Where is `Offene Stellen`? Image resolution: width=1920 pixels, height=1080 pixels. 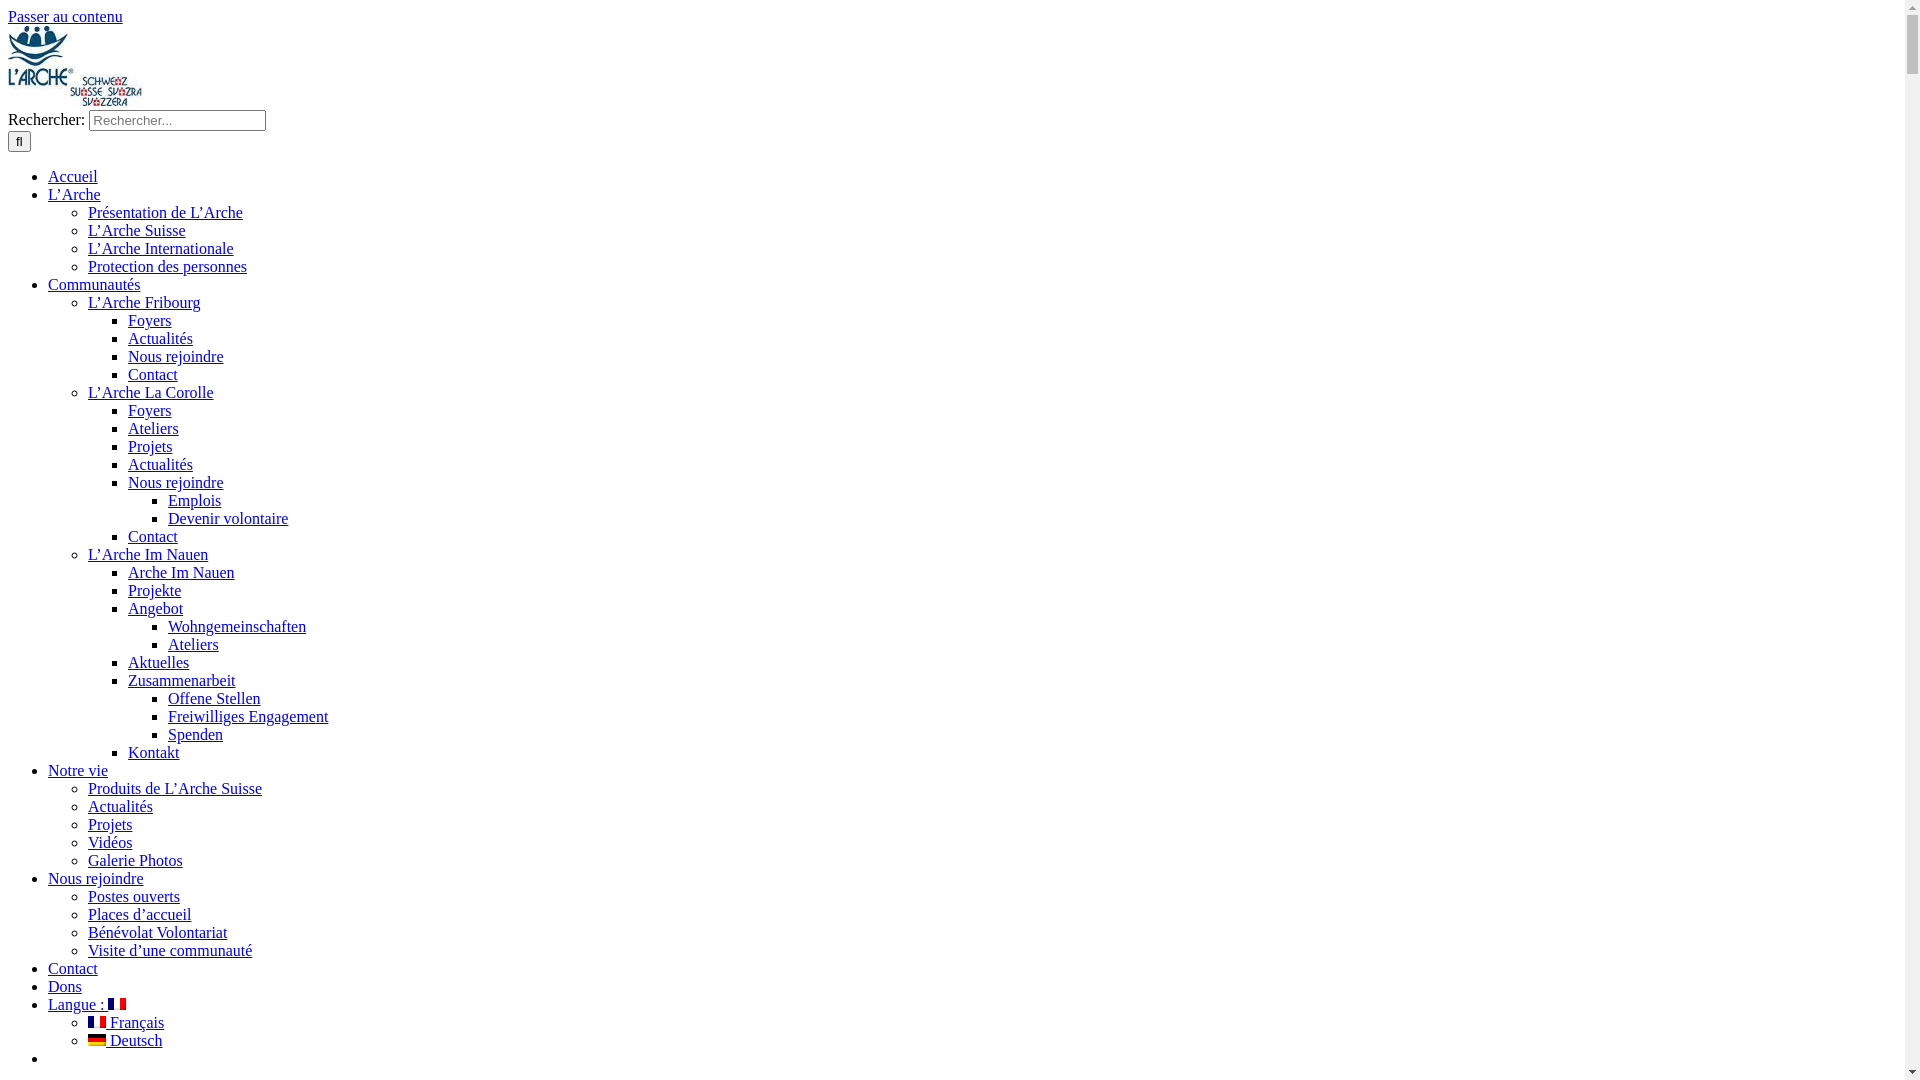
Offene Stellen is located at coordinates (214, 698).